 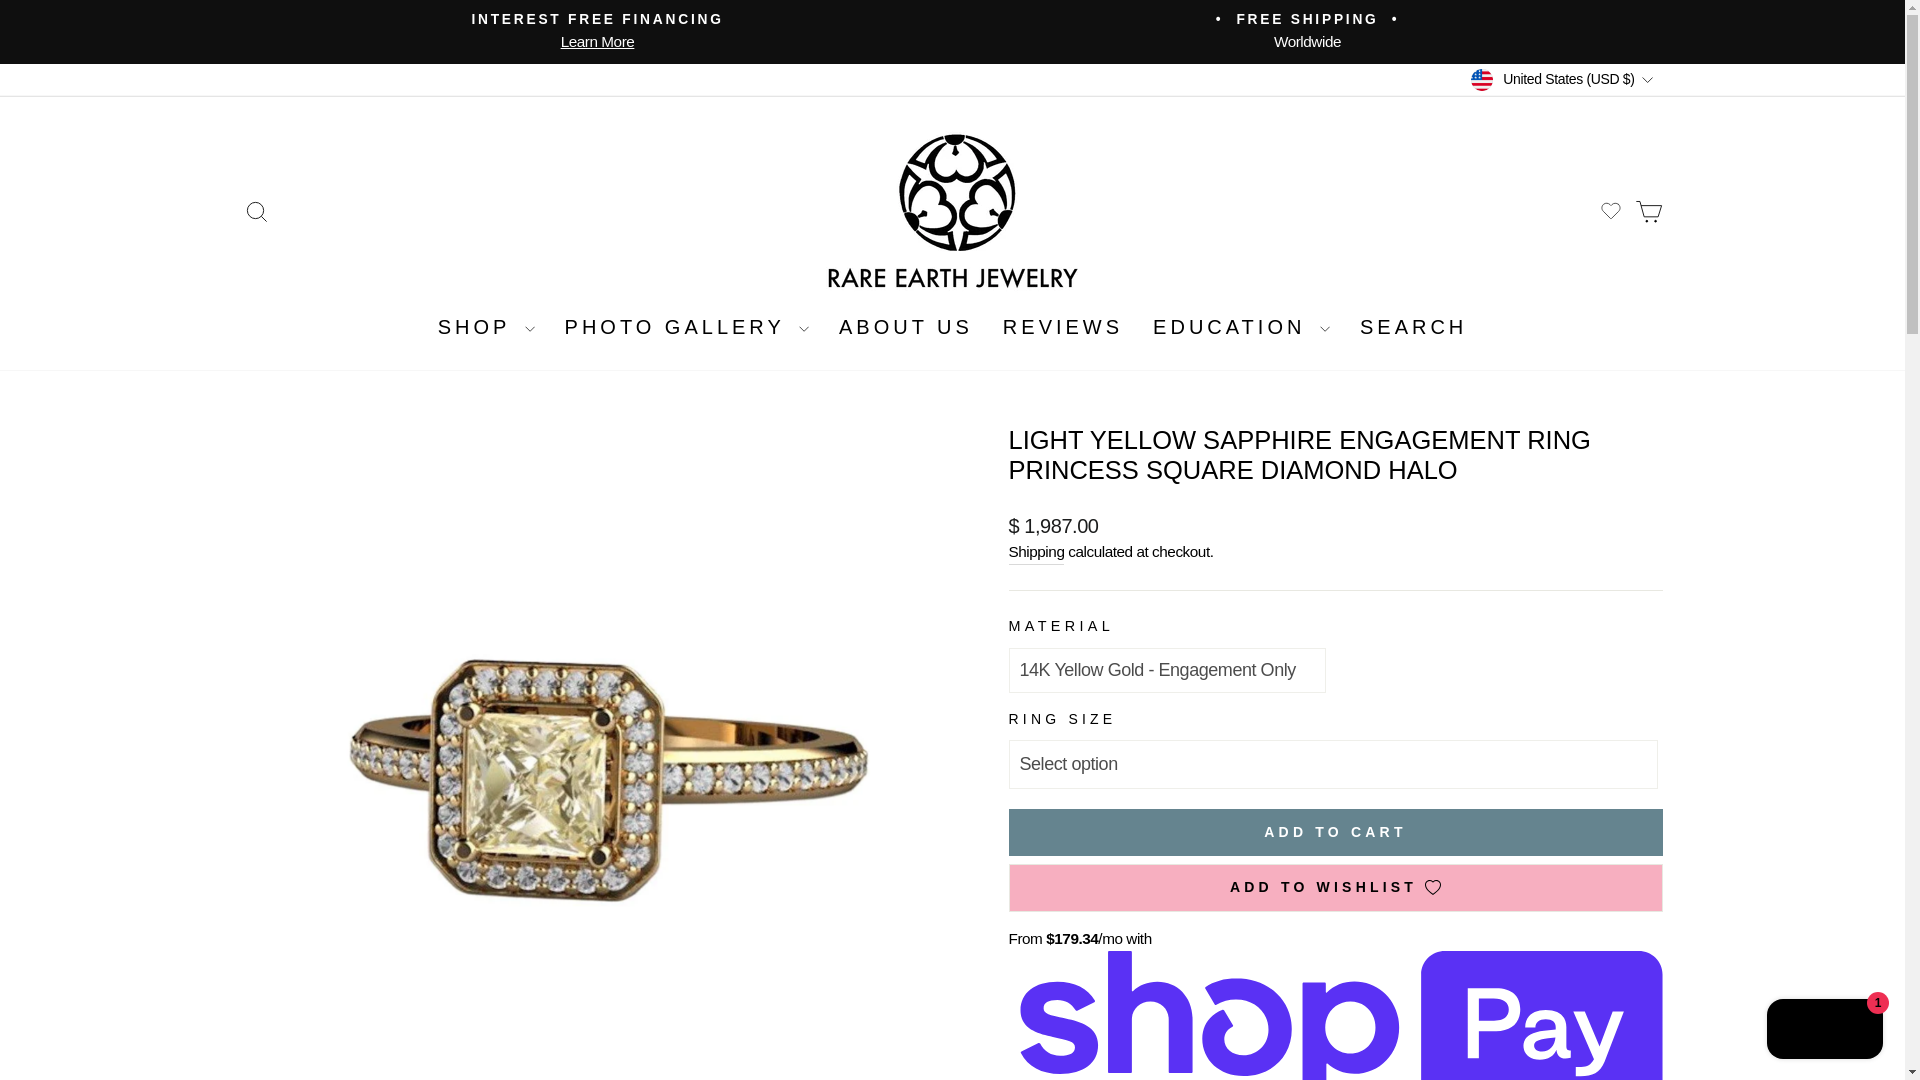 What do you see at coordinates (598, 32) in the screenshot?
I see `ICON-SEARCH` at bounding box center [598, 32].